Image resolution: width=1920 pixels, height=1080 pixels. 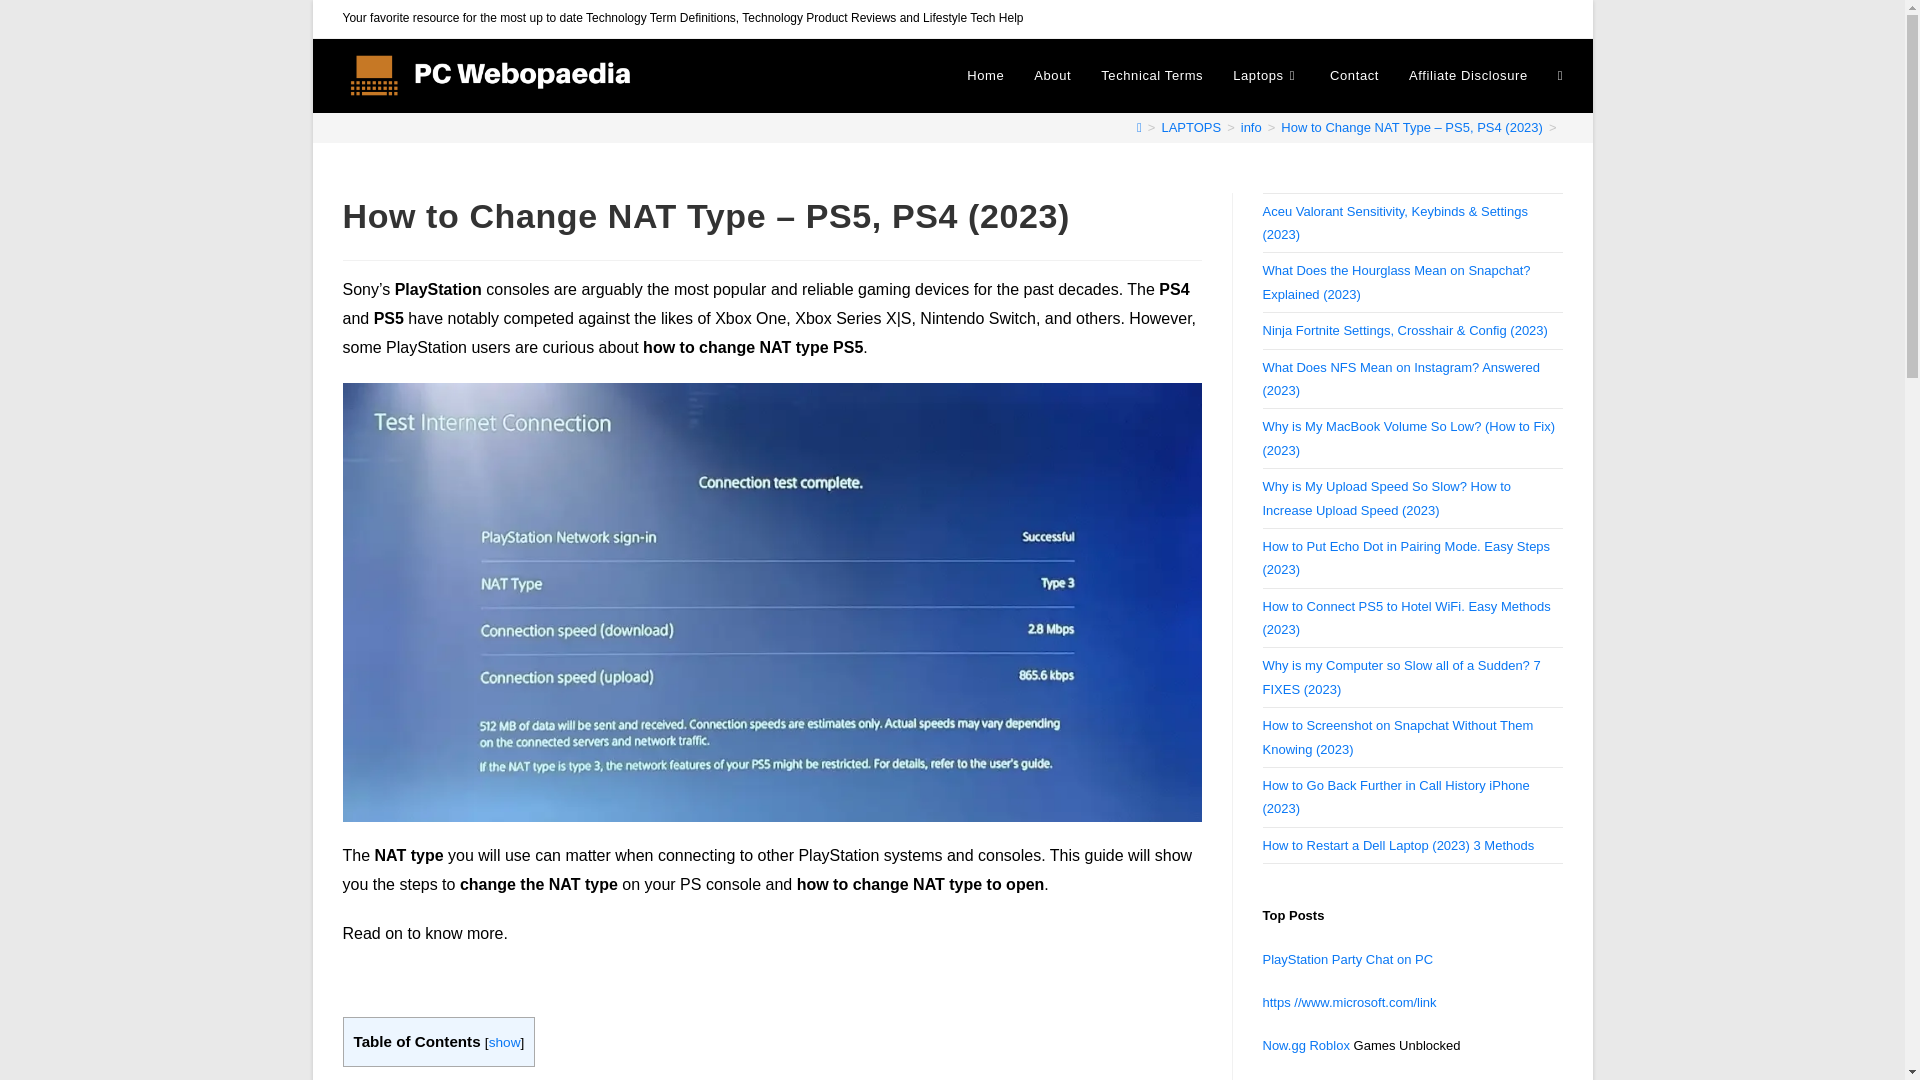 What do you see at coordinates (1250, 127) in the screenshot?
I see `info` at bounding box center [1250, 127].